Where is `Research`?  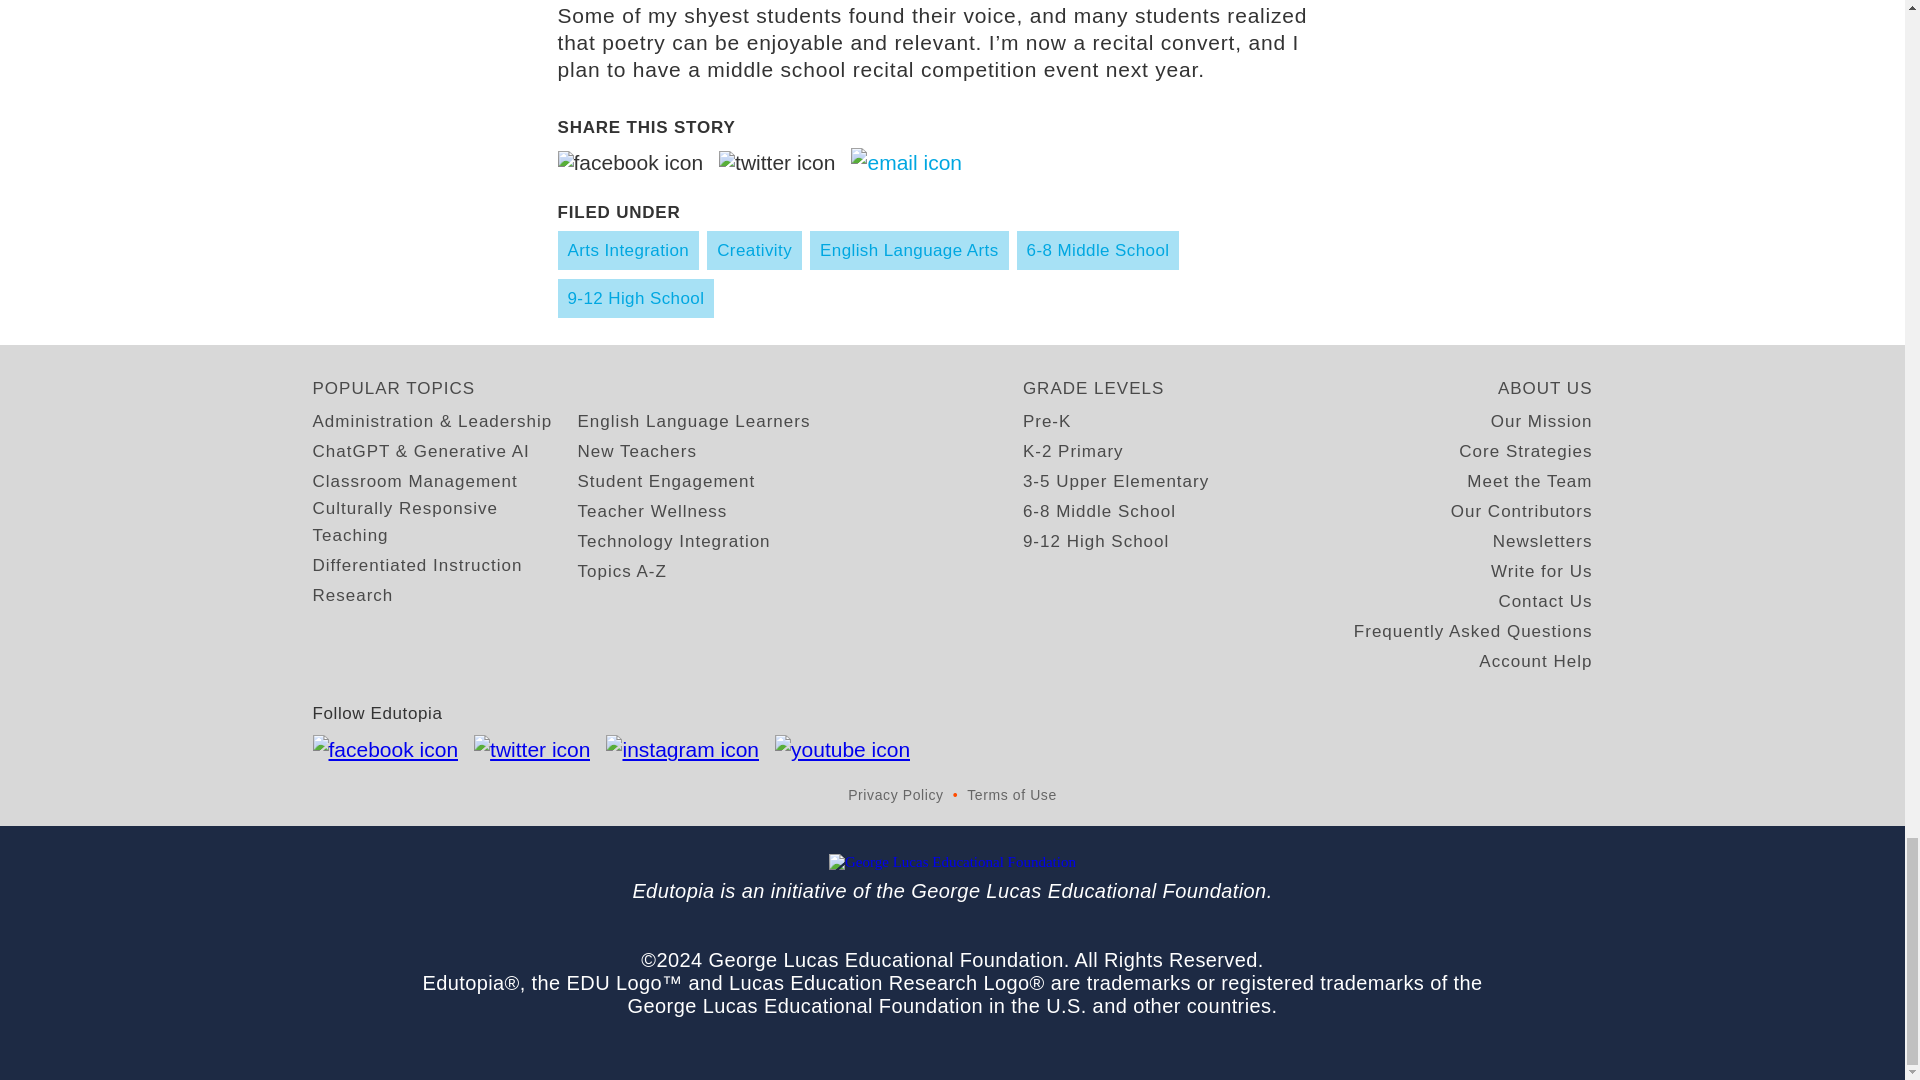 Research is located at coordinates (352, 596).